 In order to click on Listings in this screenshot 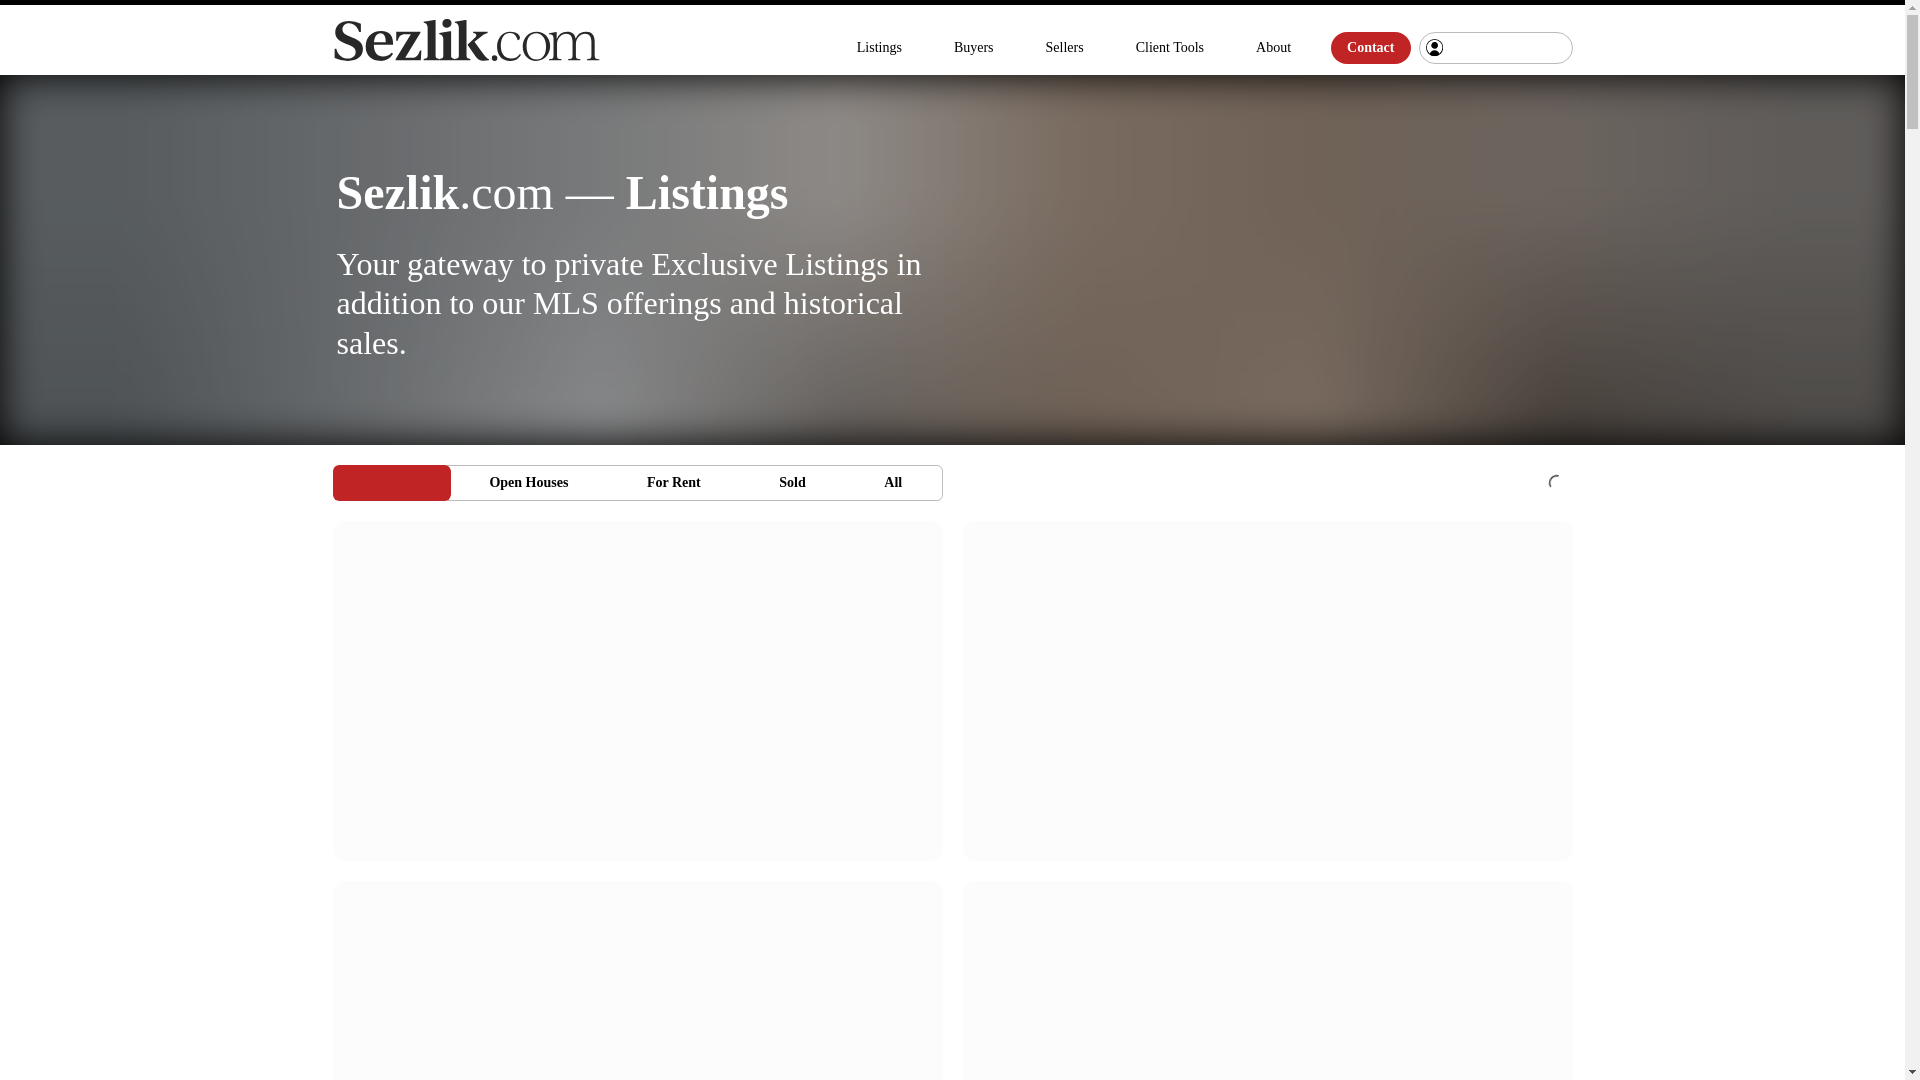, I will do `click(1274, 48)`.